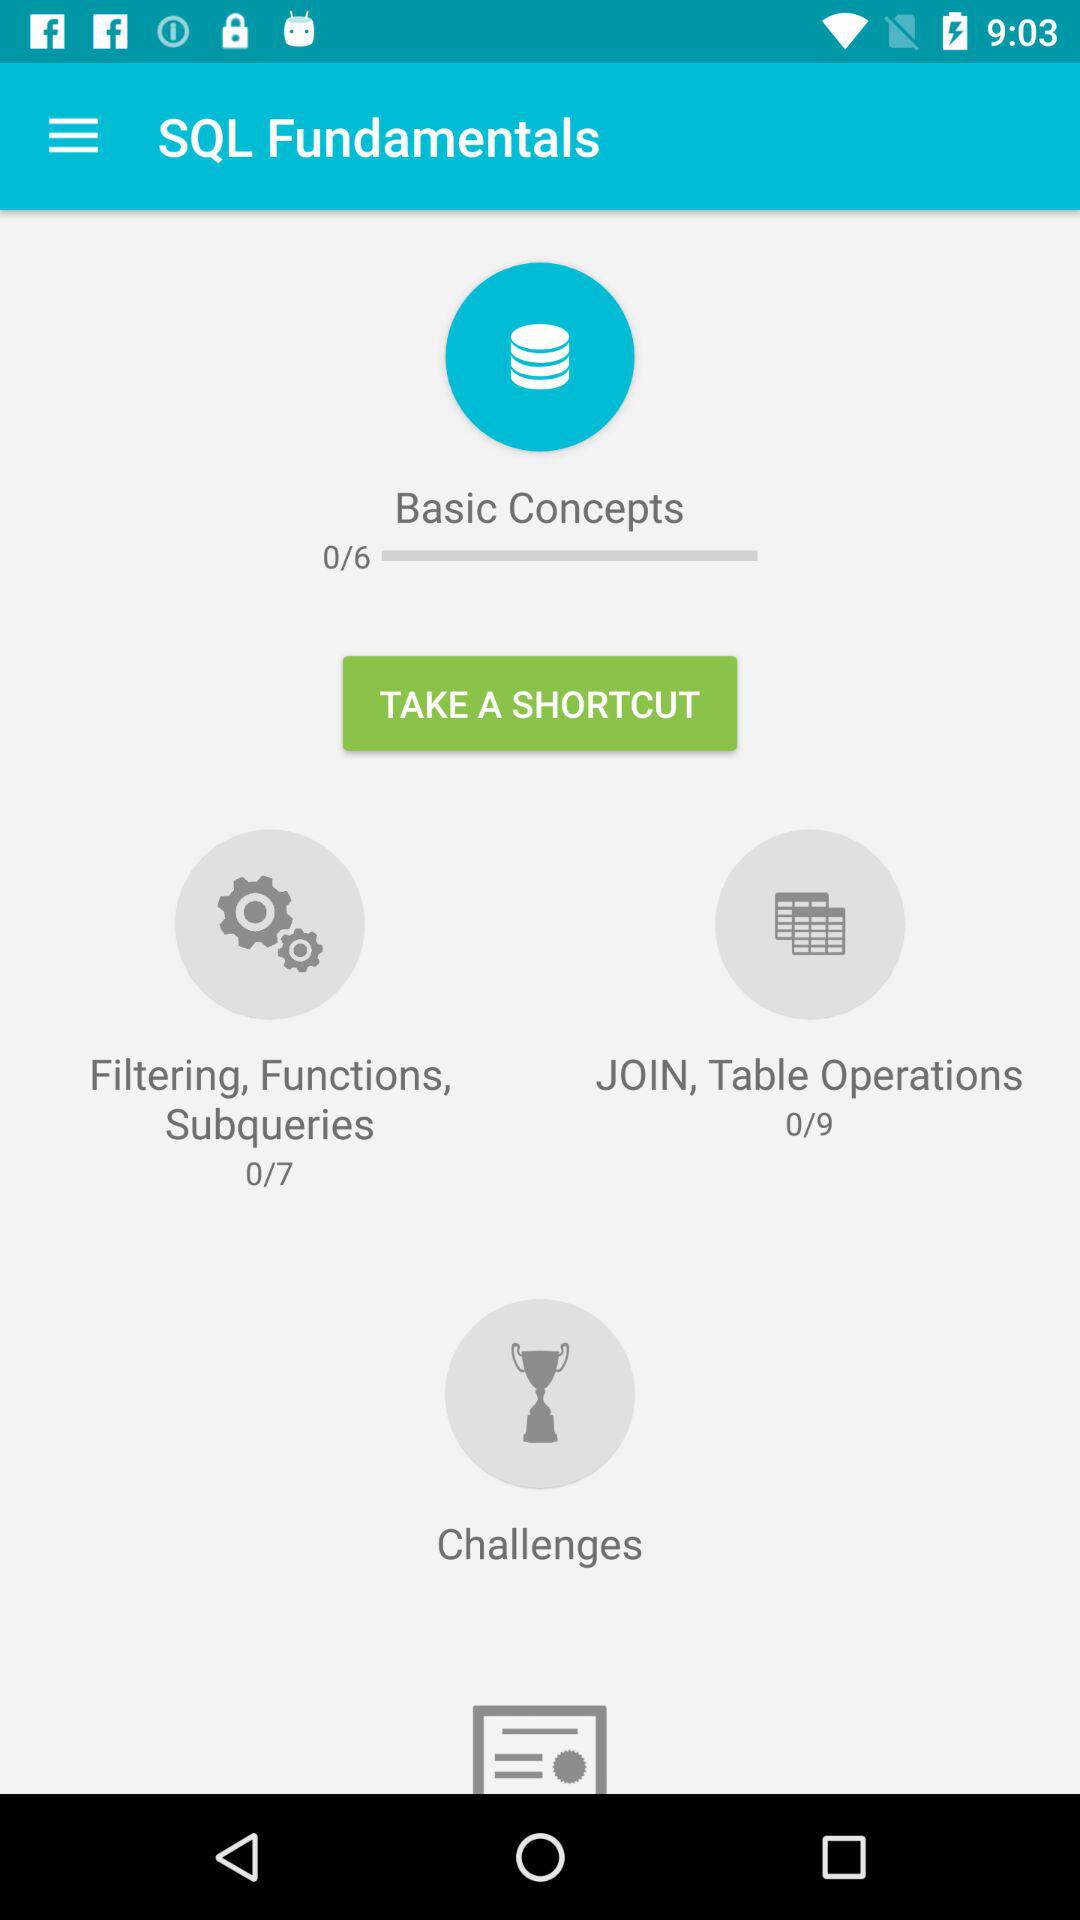 This screenshot has height=1920, width=1080. I want to click on tap item to the left of the sql fundamentals item, so click(73, 136).